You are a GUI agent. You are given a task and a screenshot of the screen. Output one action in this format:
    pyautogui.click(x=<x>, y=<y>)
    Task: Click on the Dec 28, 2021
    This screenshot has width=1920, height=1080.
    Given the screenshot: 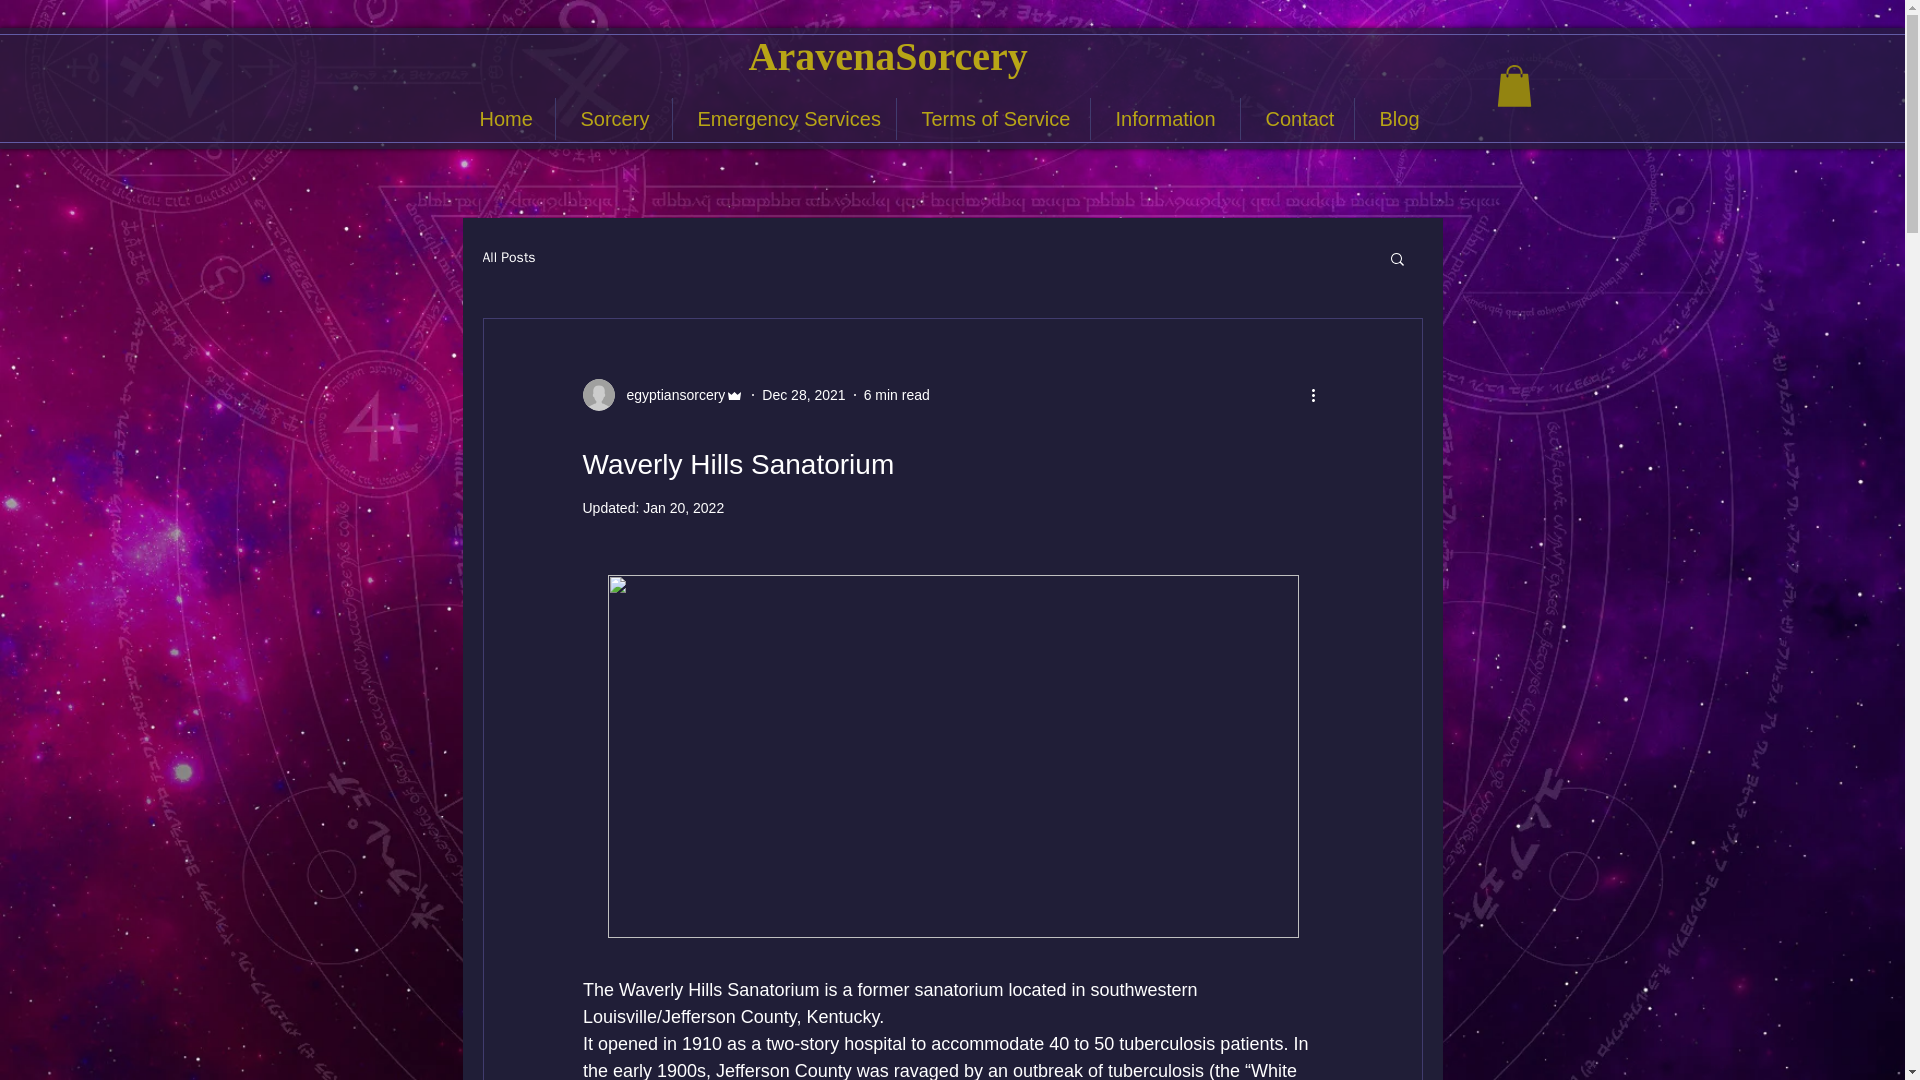 What is the action you would take?
    pyautogui.click(x=803, y=393)
    